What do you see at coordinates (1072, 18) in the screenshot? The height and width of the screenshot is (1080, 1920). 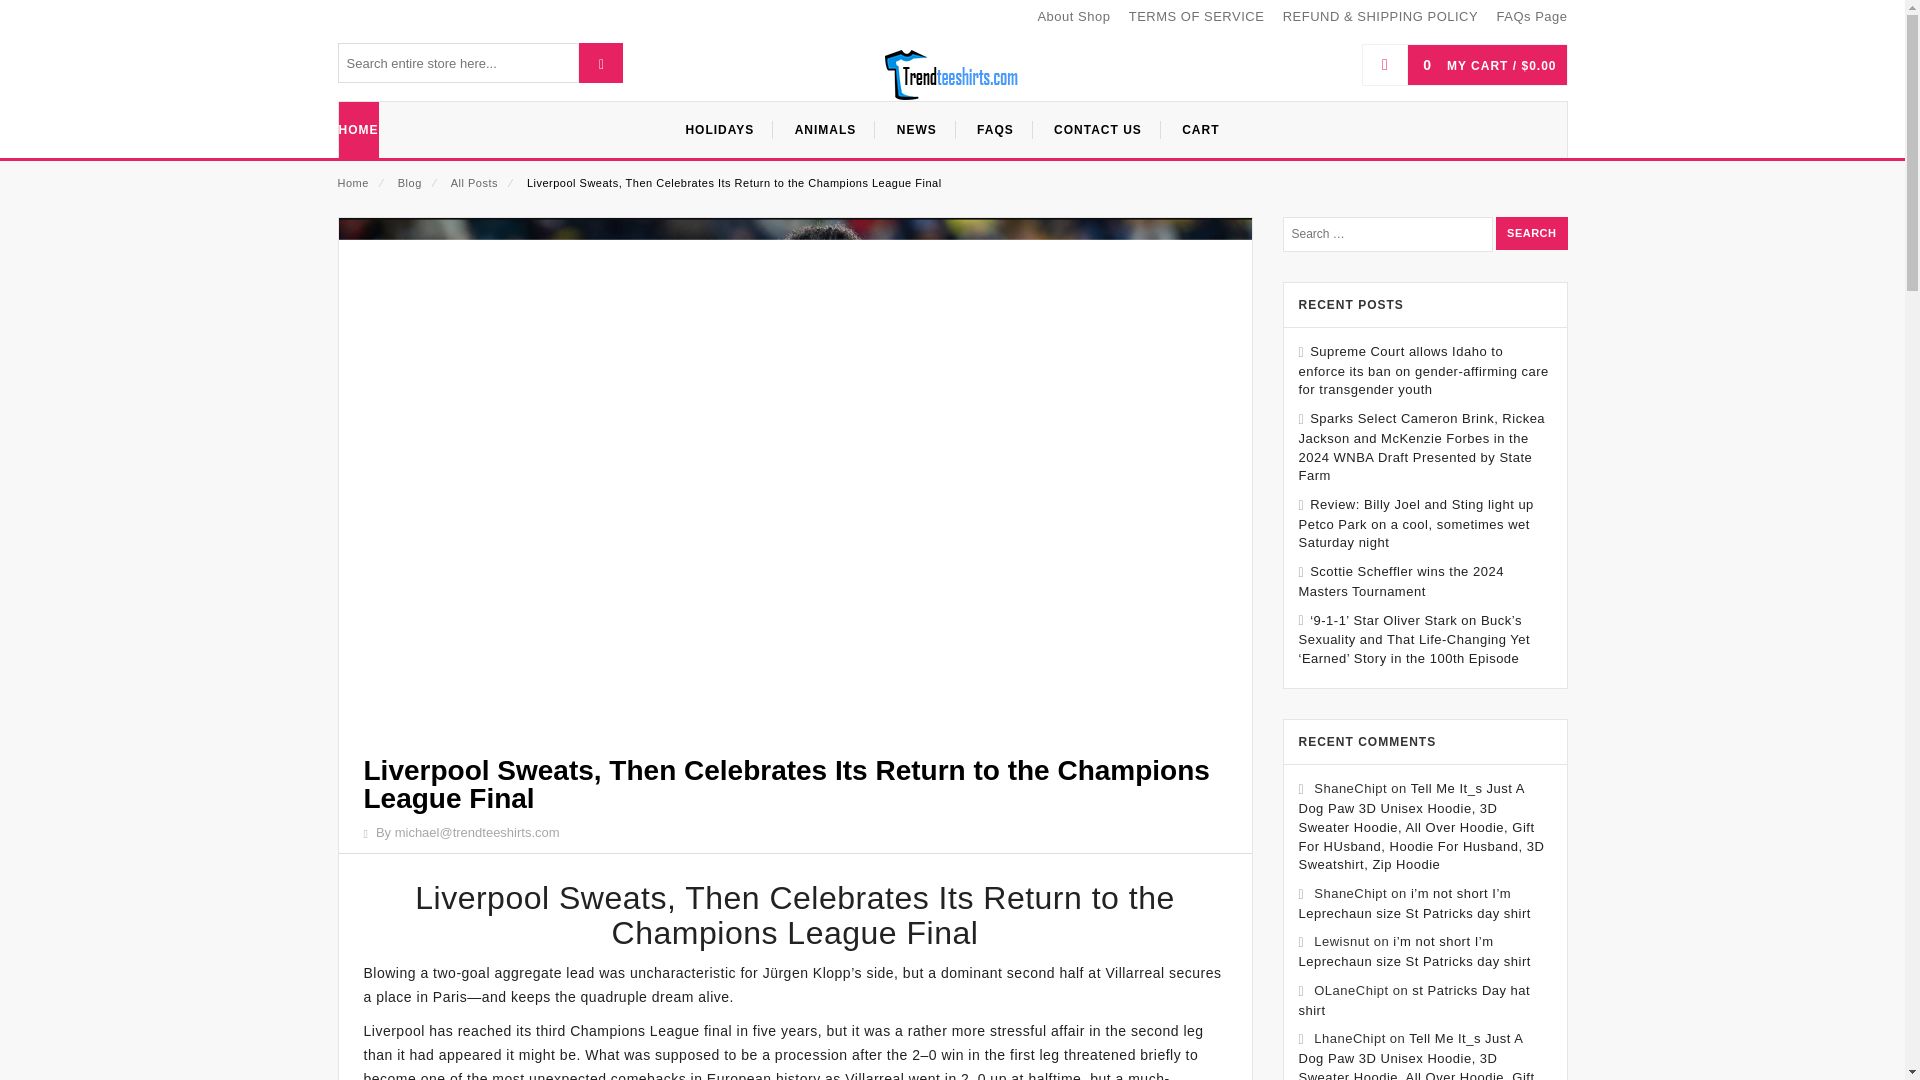 I see `About Shop` at bounding box center [1072, 18].